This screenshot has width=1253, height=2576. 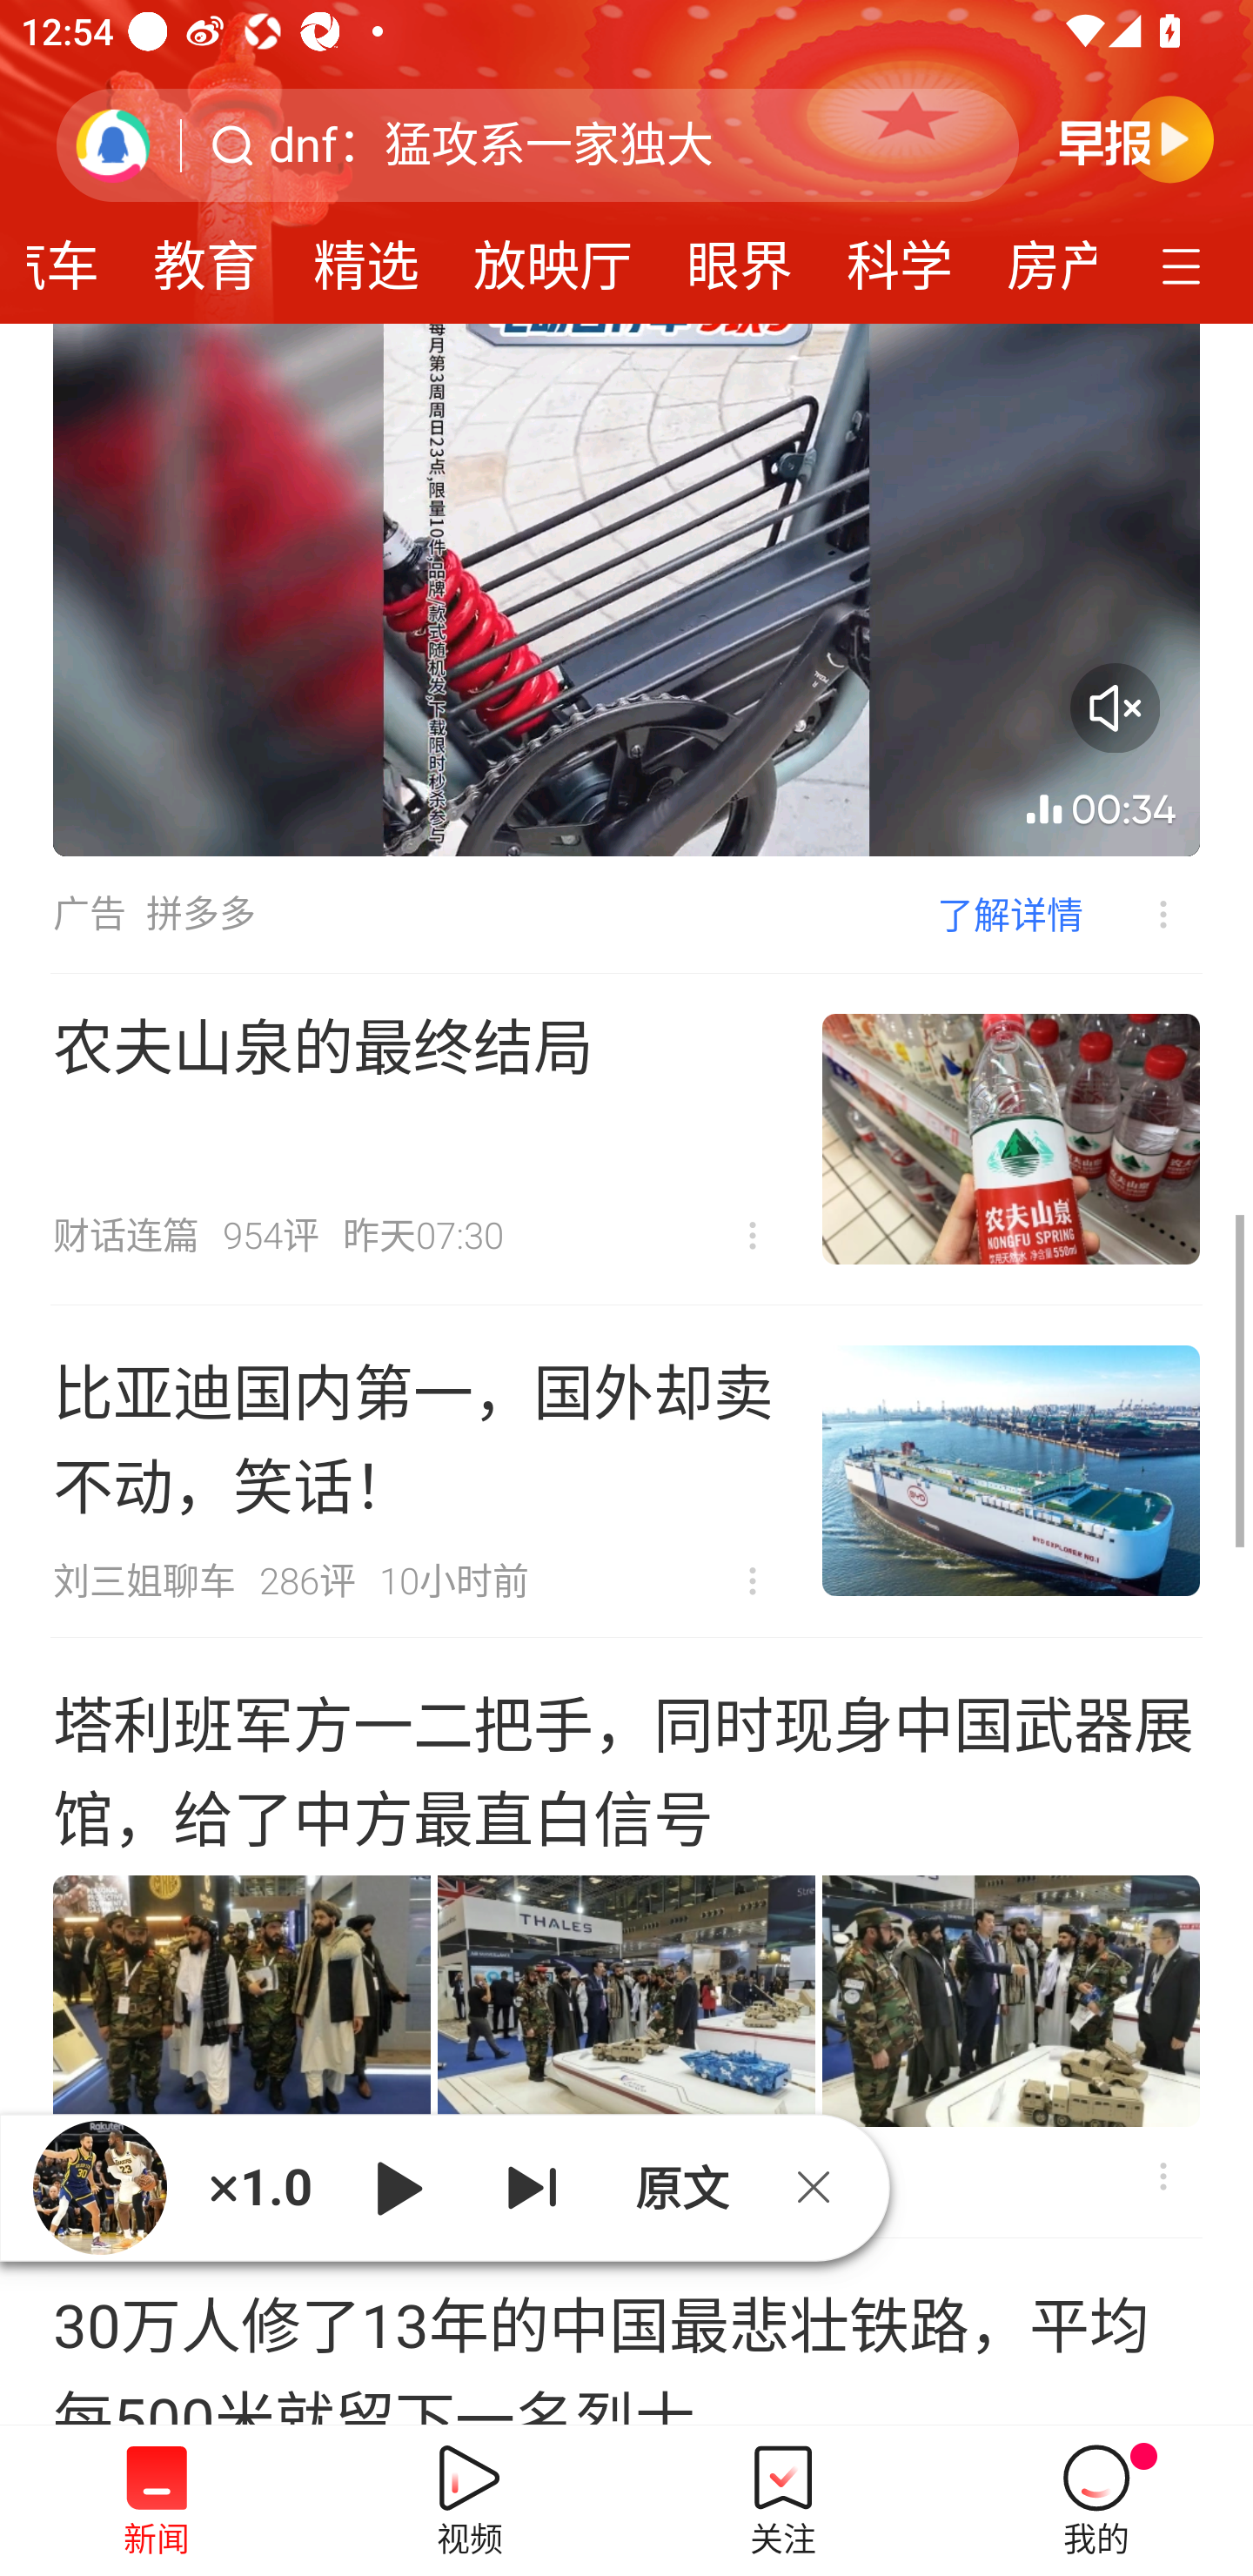 I want to click on 00:34 音量开关, so click(x=626, y=589).